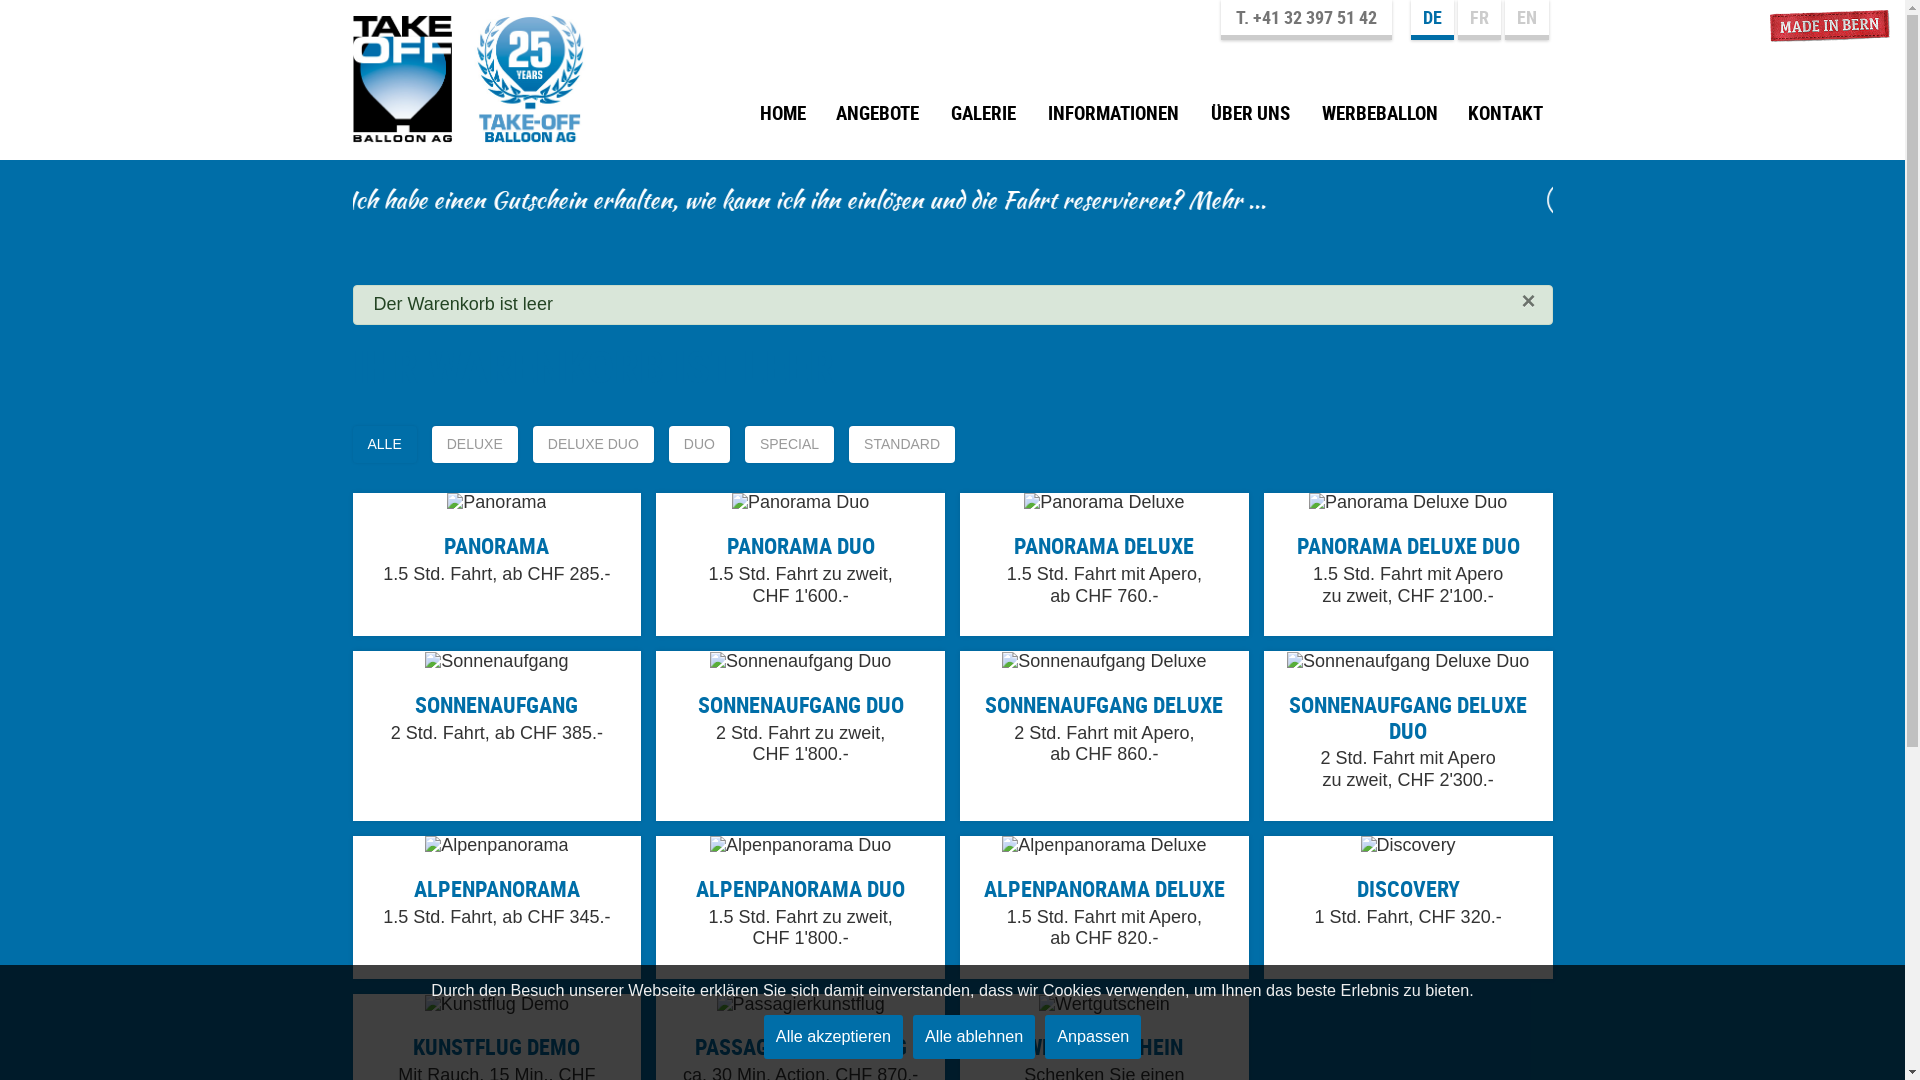  I want to click on ALLE, so click(384, 444).